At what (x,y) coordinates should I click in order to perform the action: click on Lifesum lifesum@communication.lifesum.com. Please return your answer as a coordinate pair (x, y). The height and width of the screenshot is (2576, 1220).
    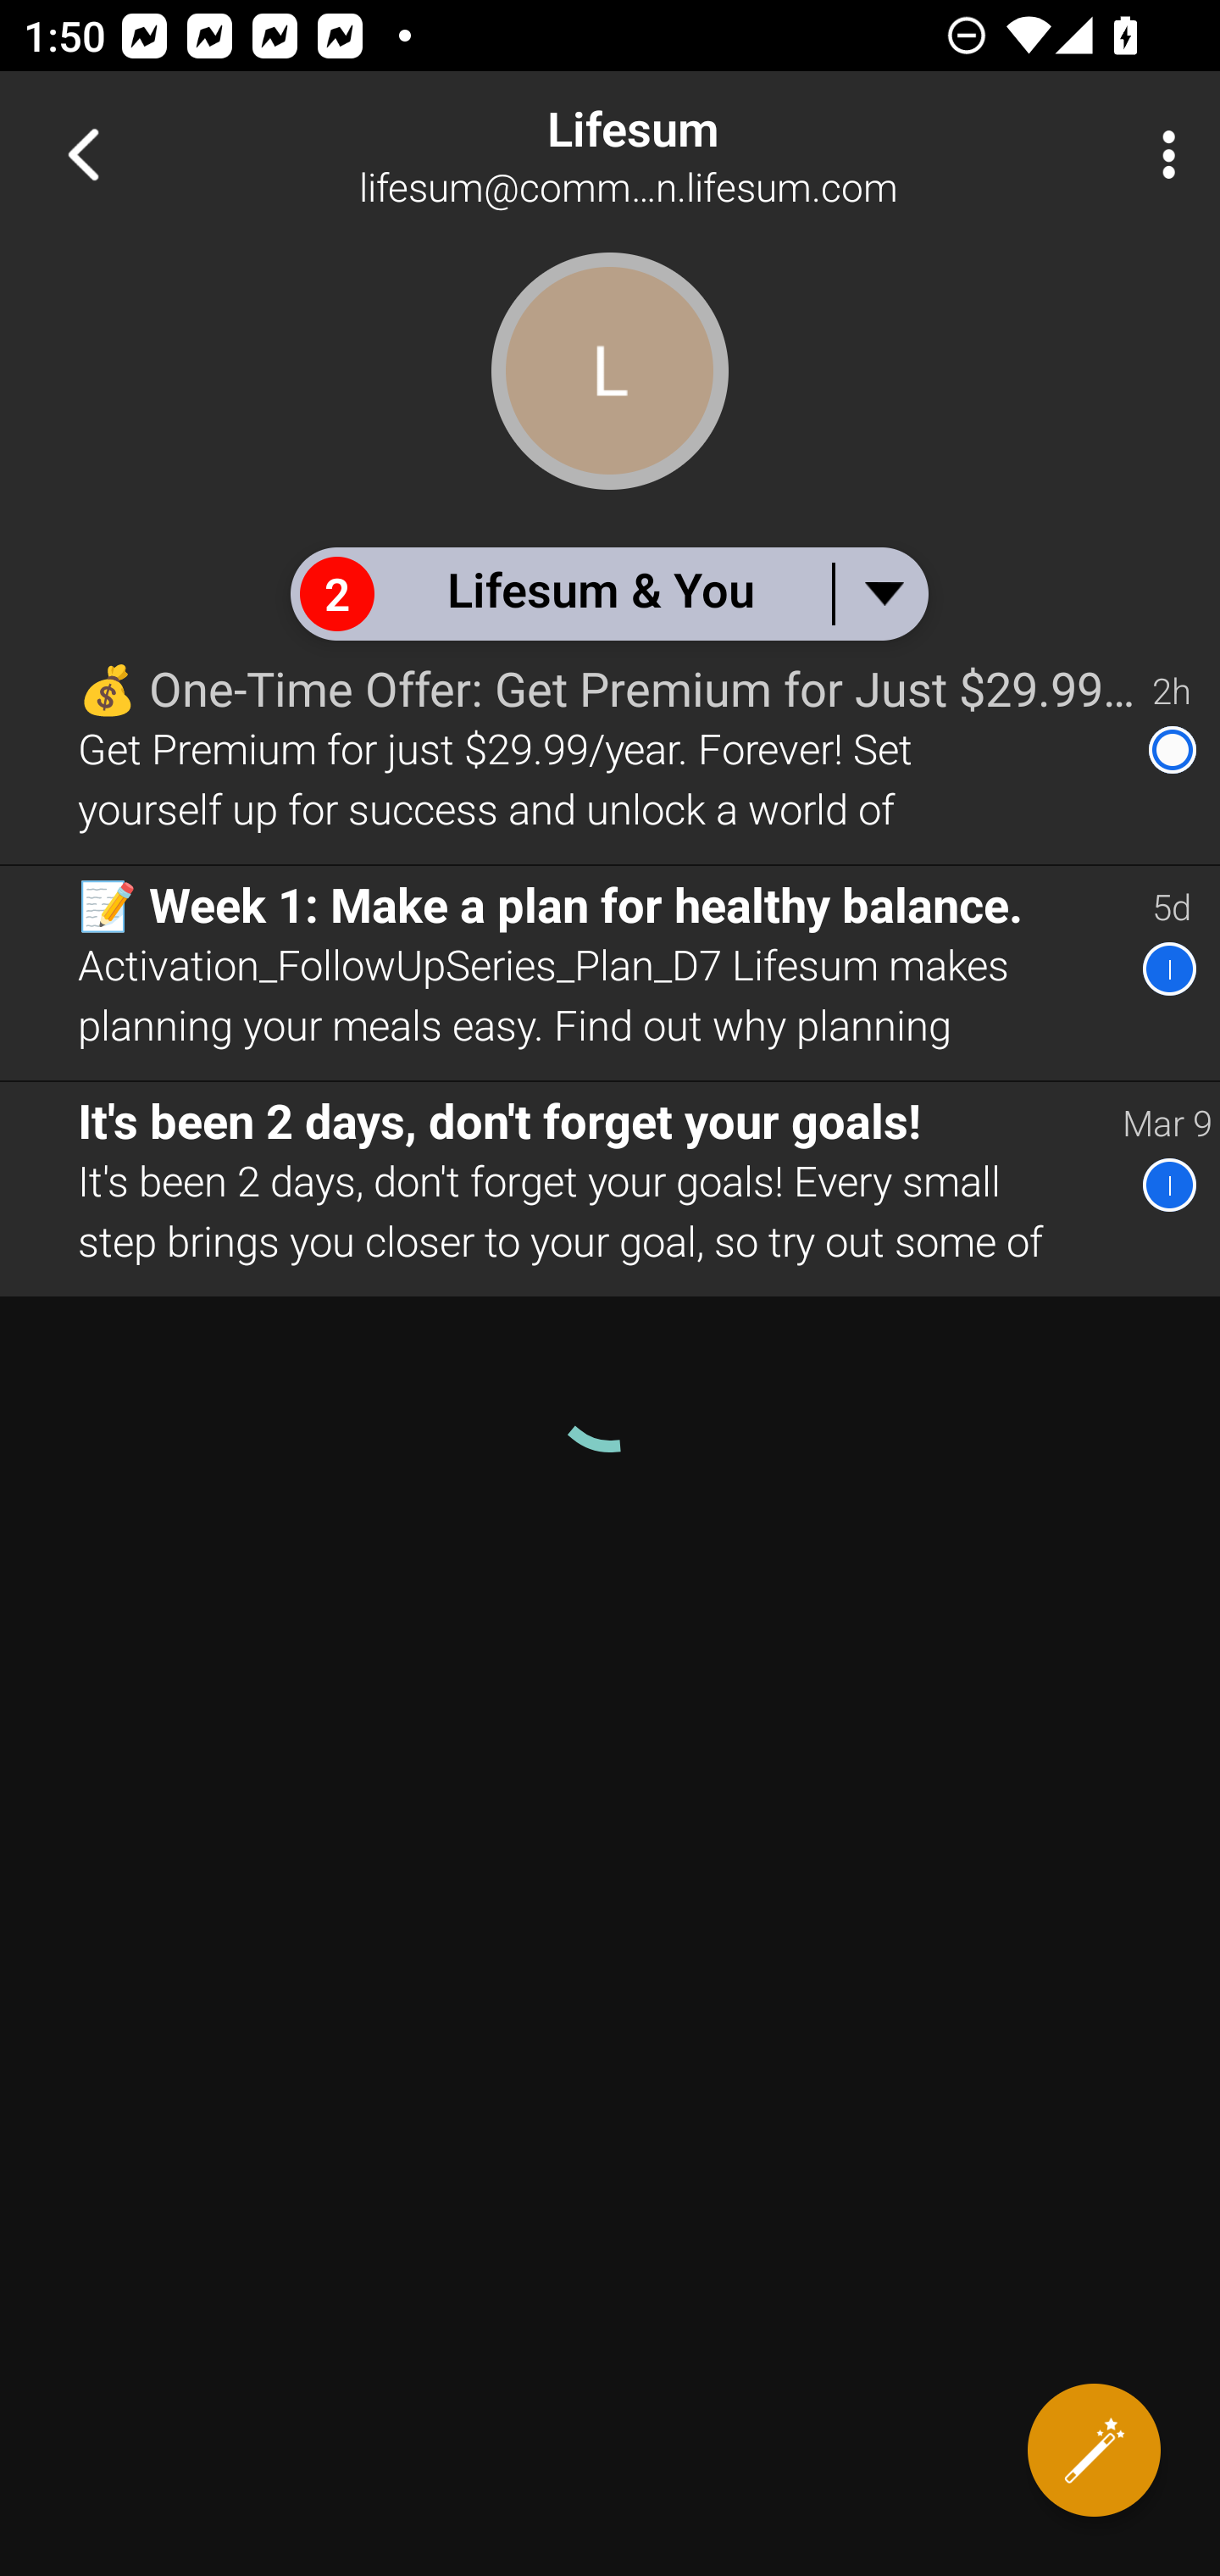
    Looking at the image, I should click on (717, 154).